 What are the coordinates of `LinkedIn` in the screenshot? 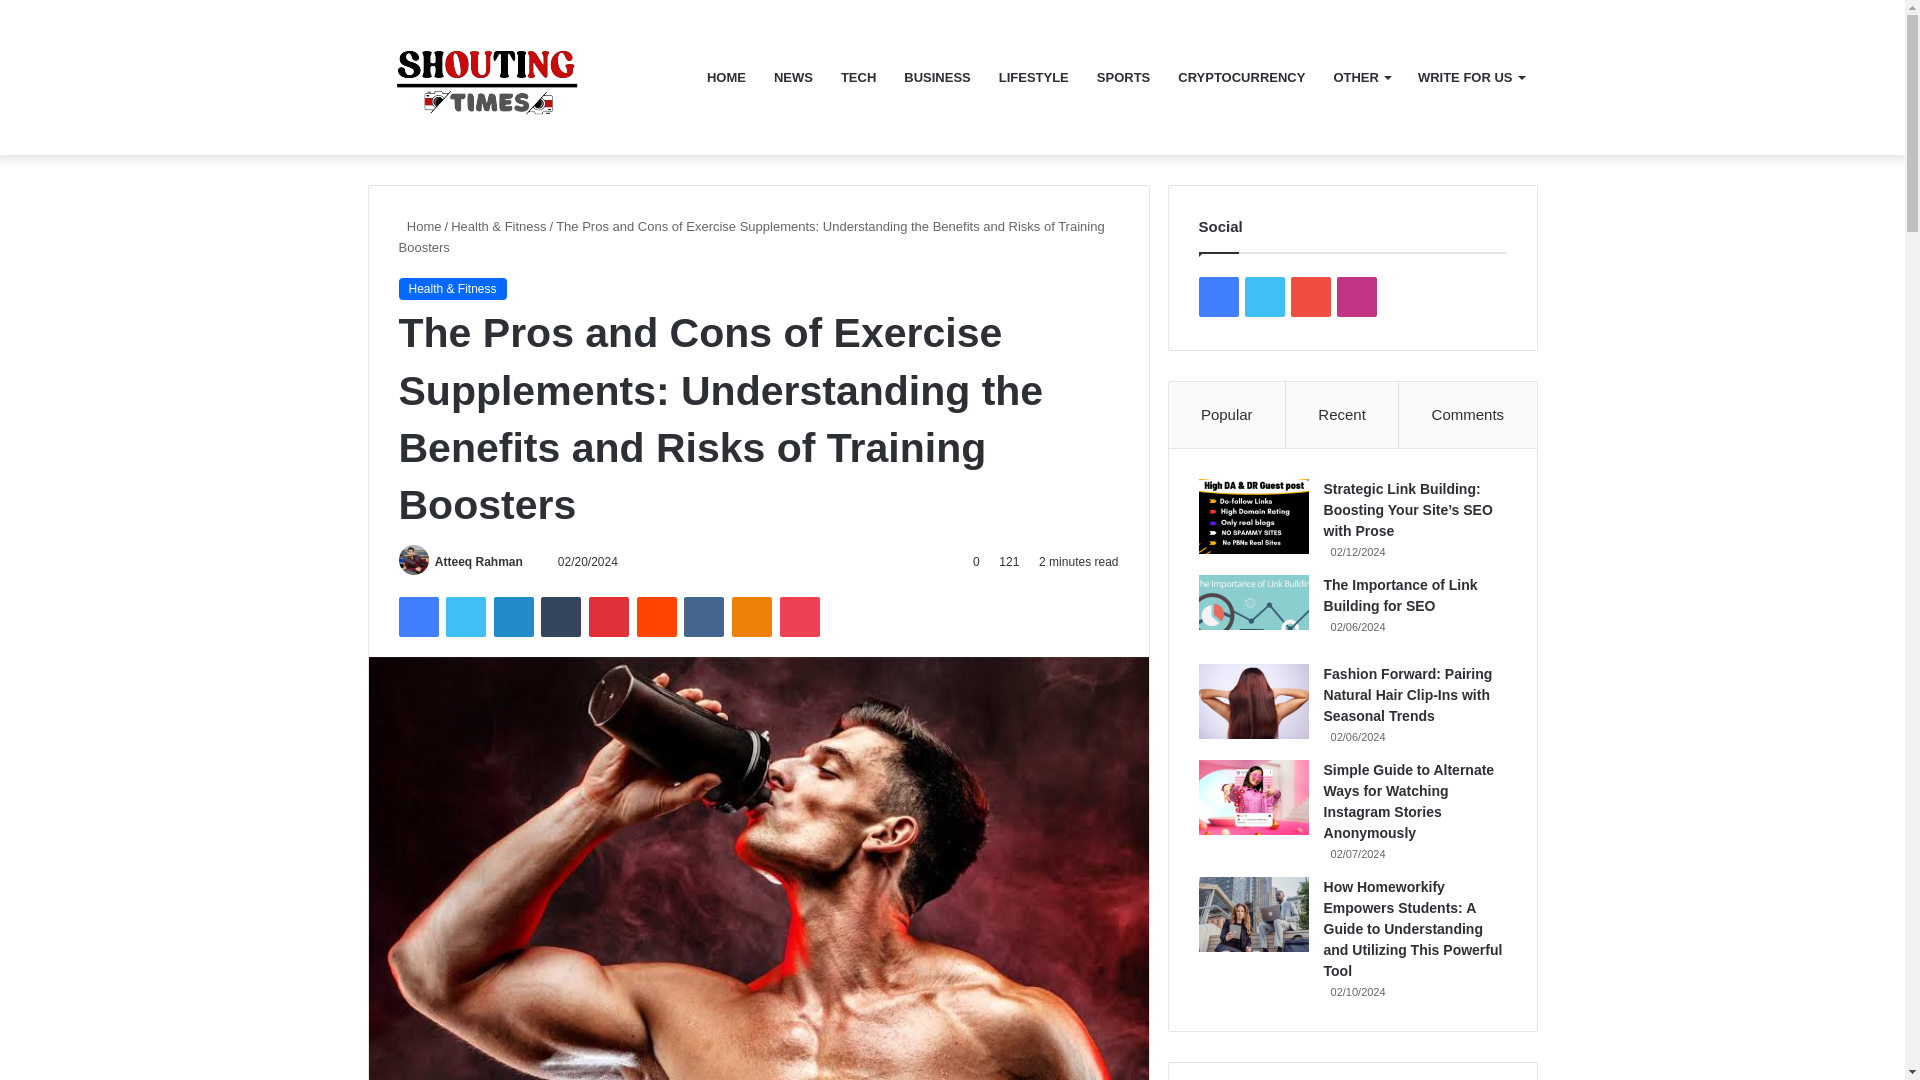 It's located at (513, 617).